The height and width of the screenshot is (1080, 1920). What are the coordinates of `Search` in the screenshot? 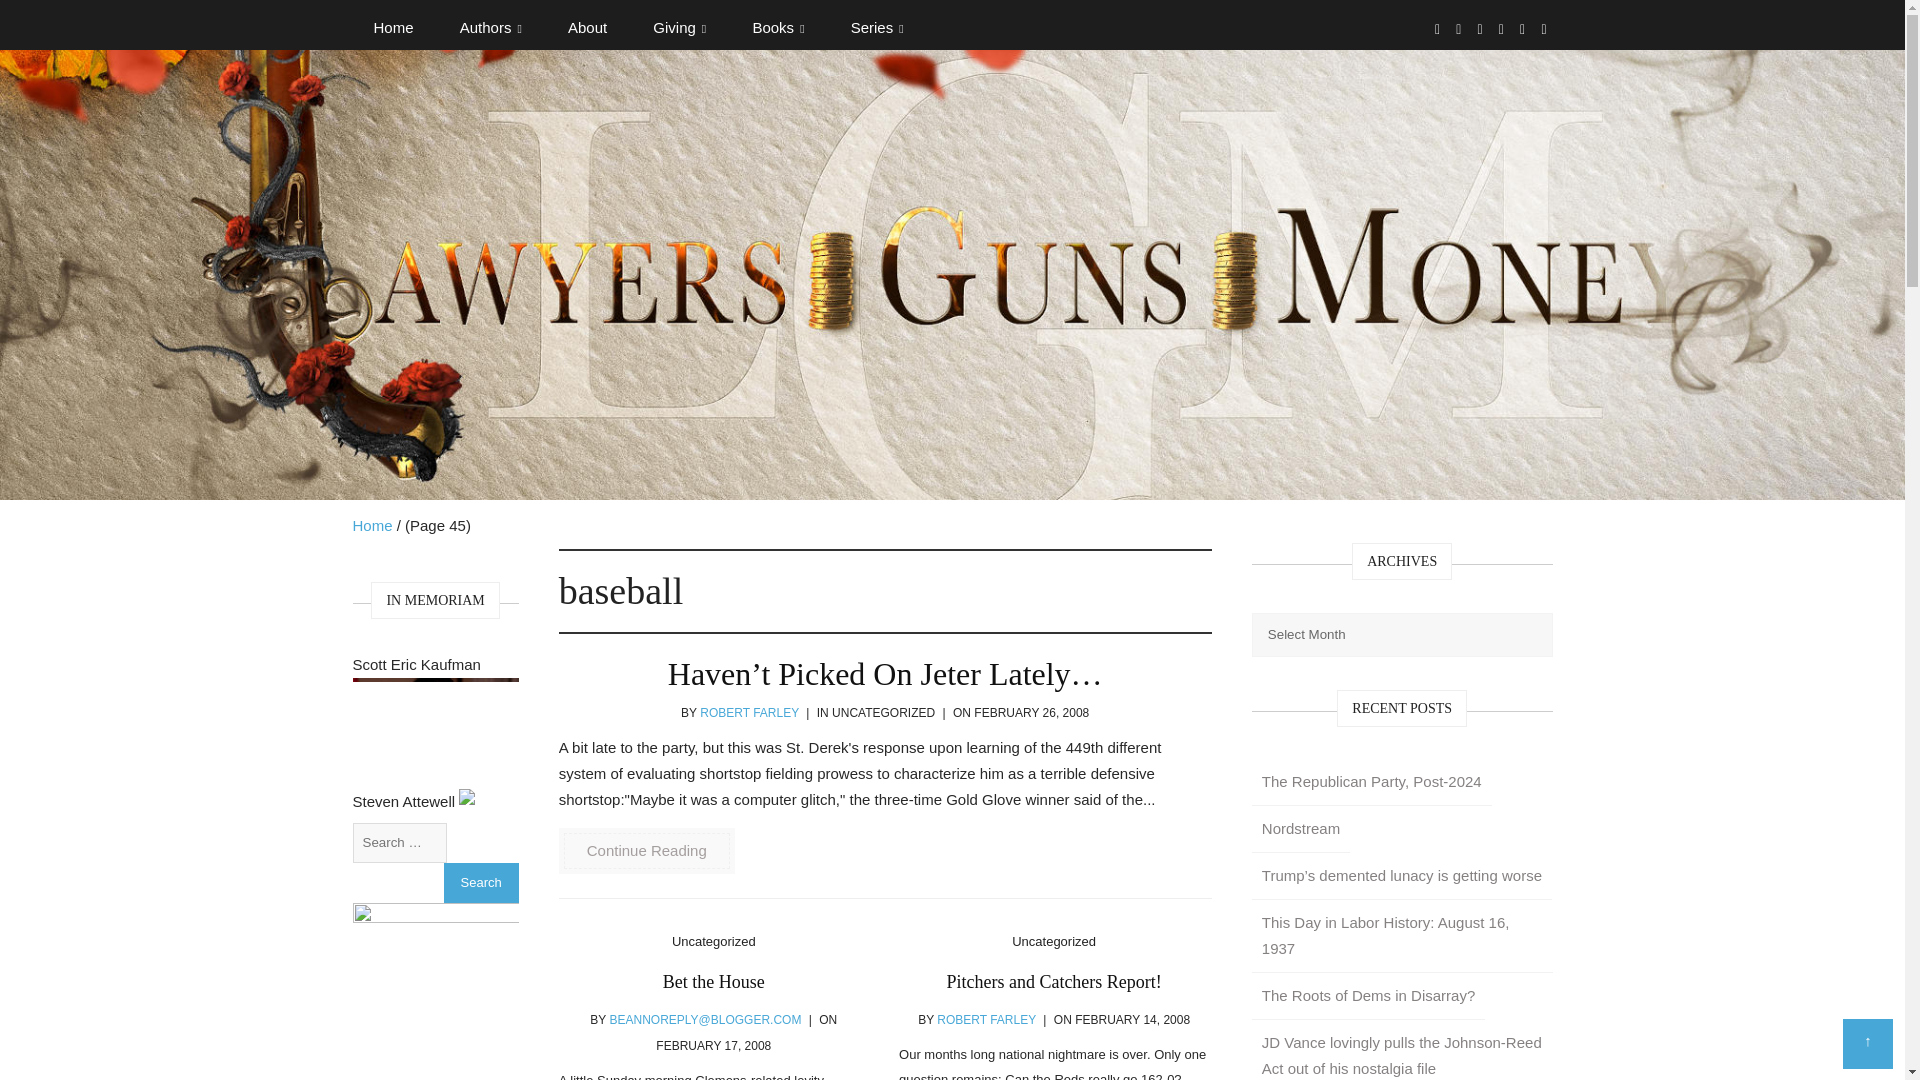 It's located at (480, 882).